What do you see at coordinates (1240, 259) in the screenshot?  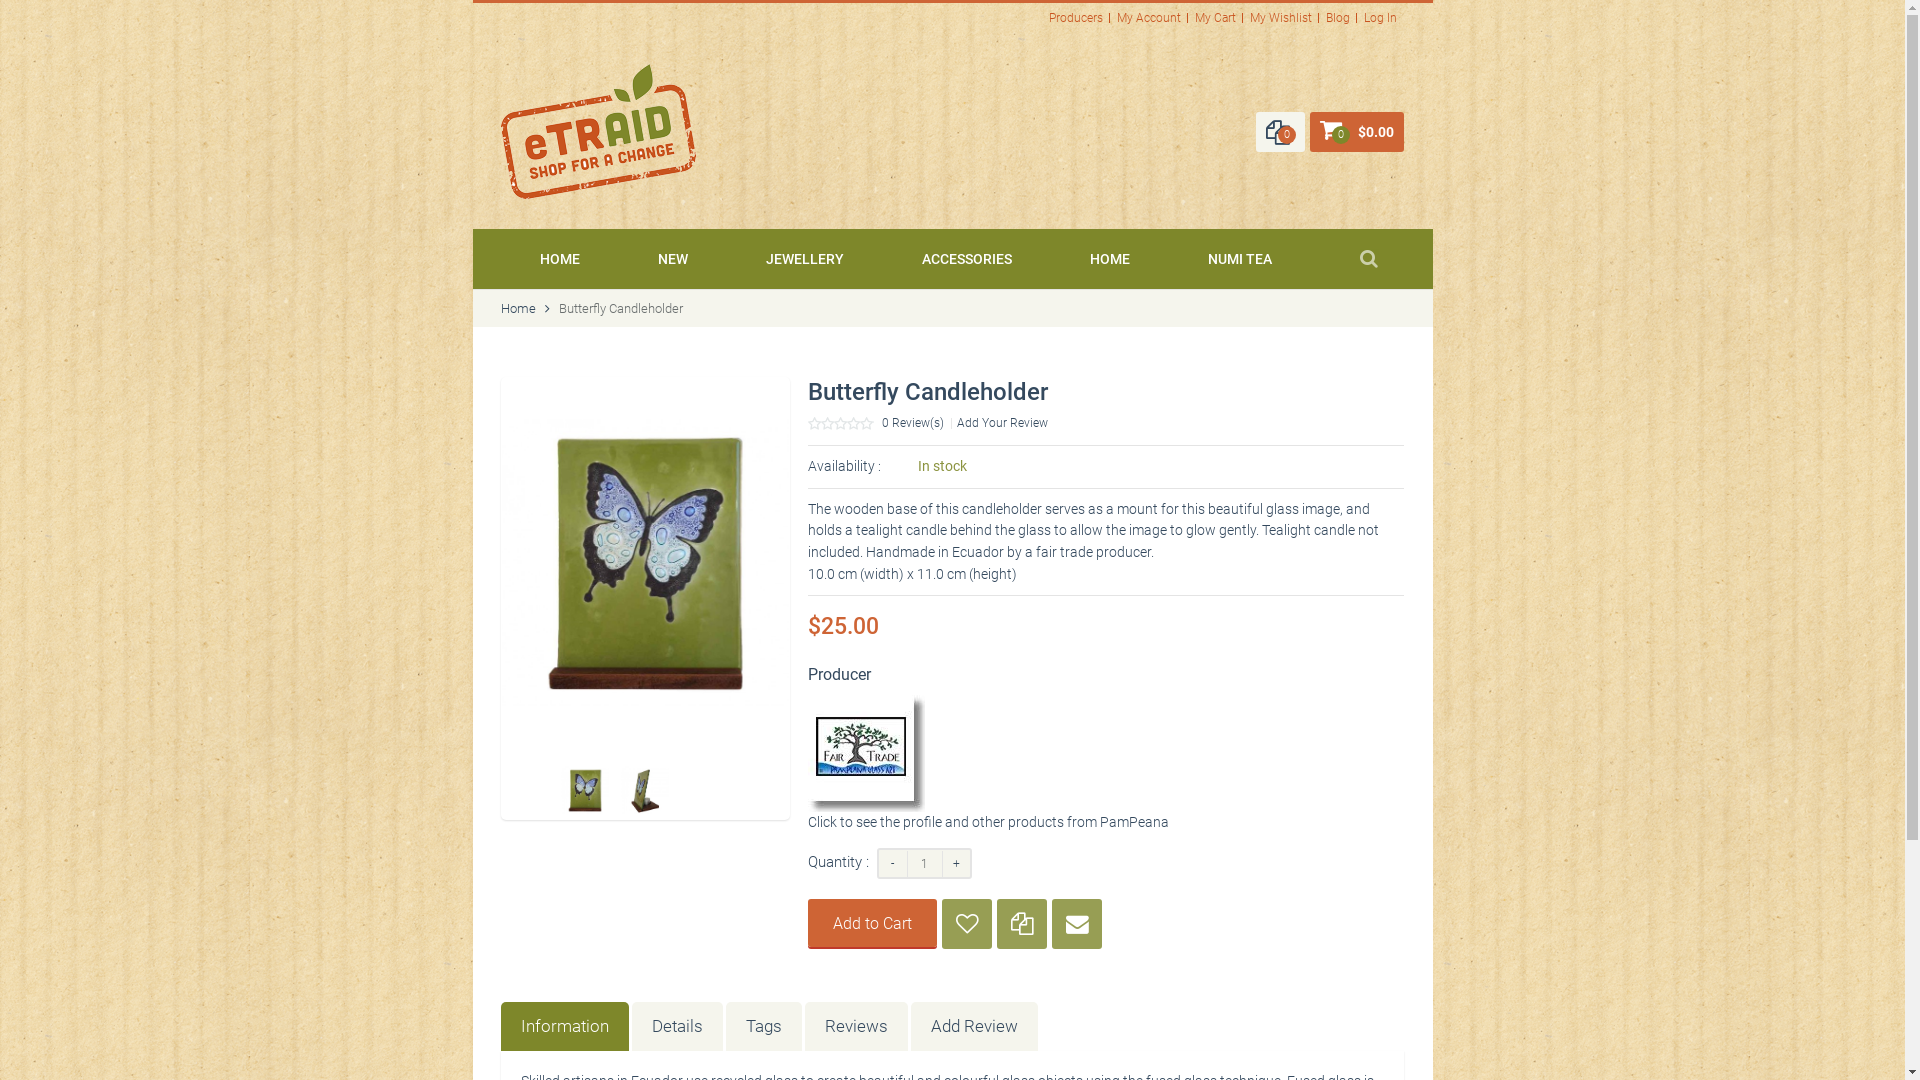 I see `NUMI TEA` at bounding box center [1240, 259].